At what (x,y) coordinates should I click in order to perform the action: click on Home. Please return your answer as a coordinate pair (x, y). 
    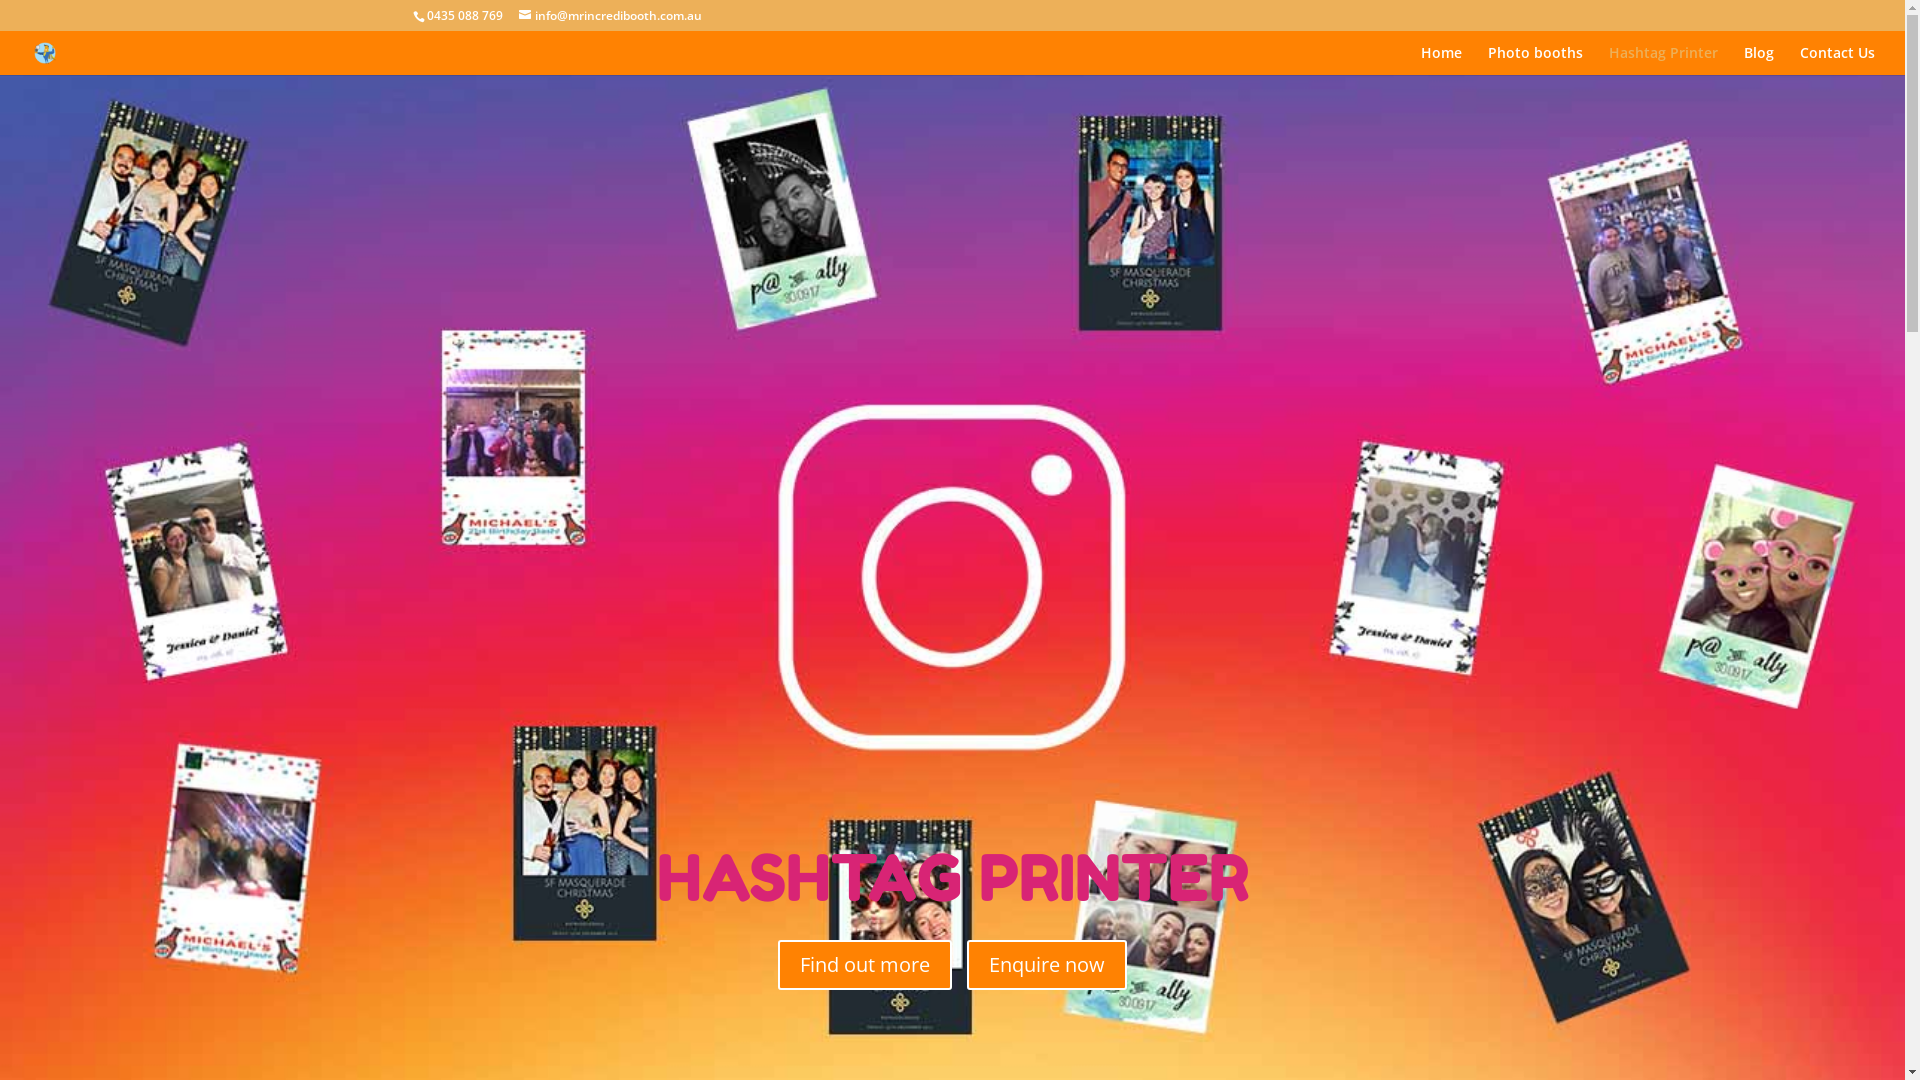
    Looking at the image, I should click on (1442, 60).